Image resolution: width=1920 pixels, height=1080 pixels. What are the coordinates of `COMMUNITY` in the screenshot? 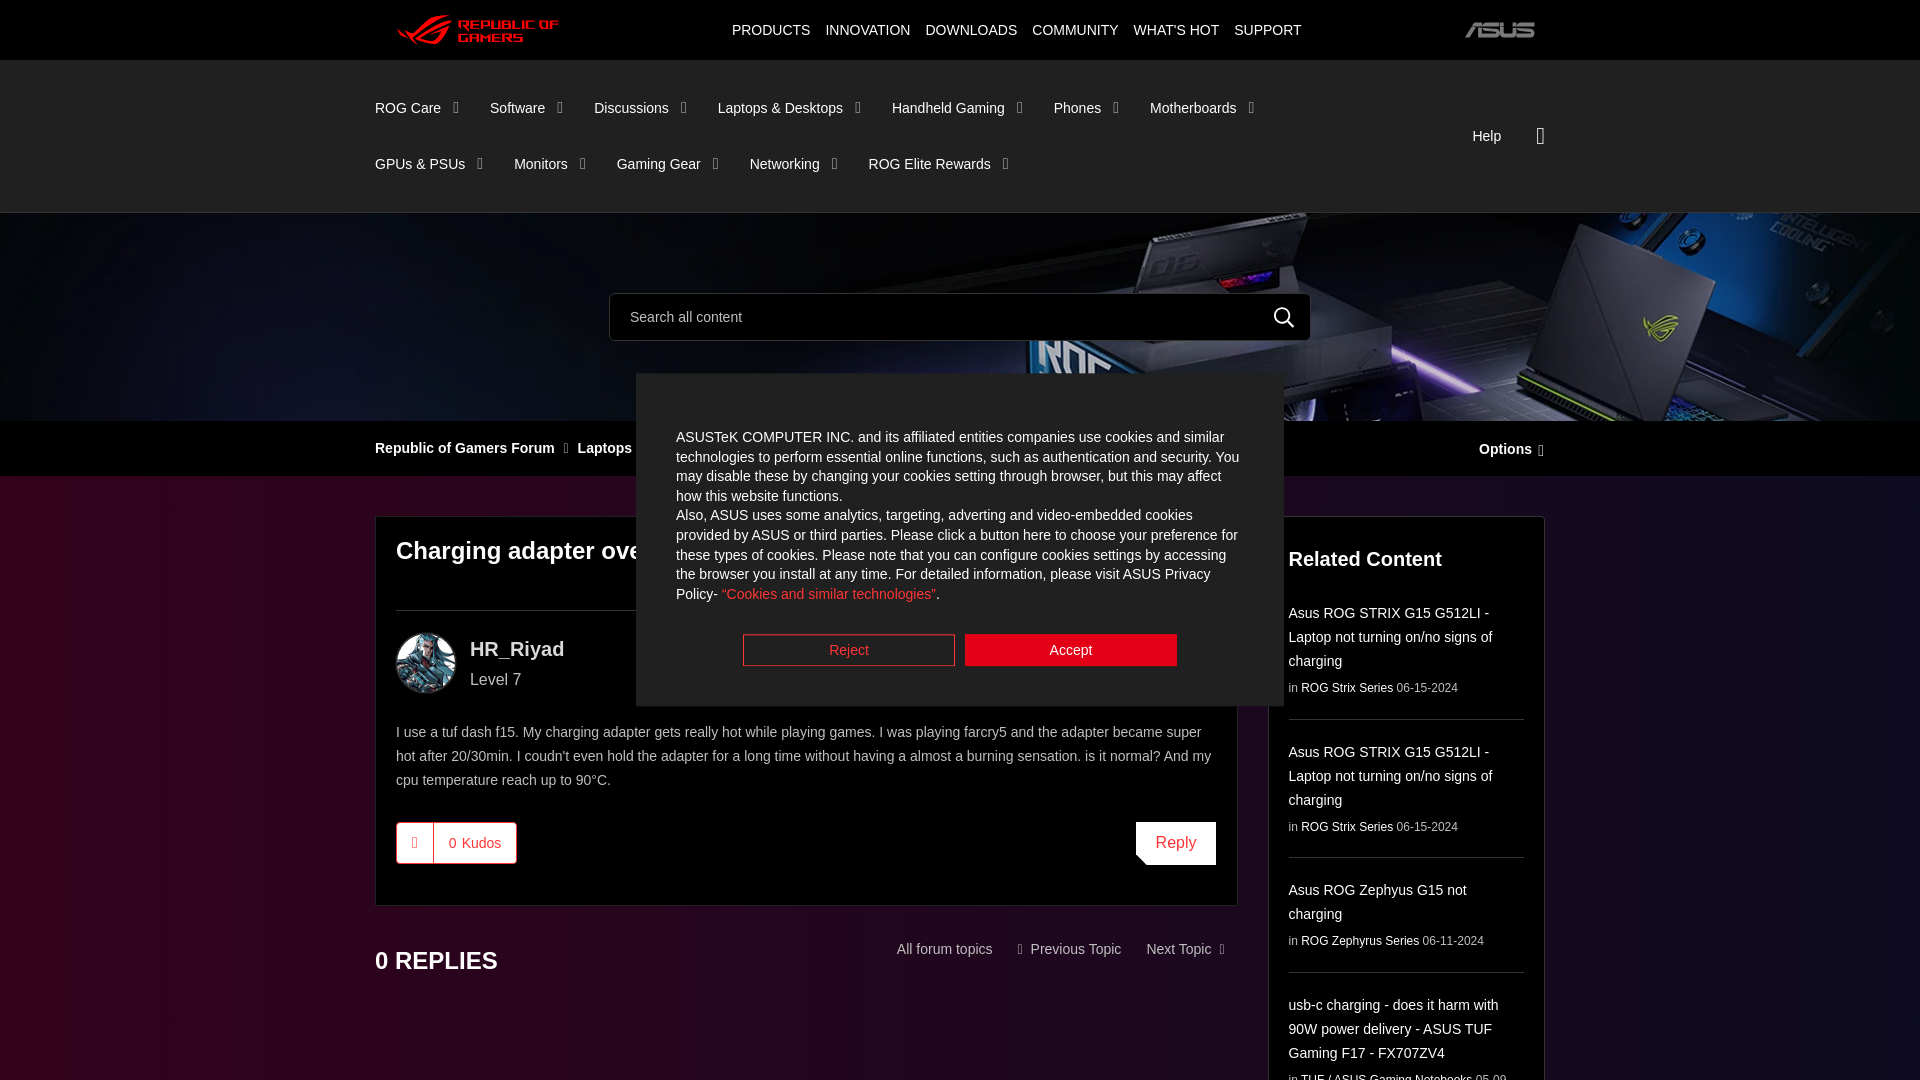 It's located at (1075, 29).